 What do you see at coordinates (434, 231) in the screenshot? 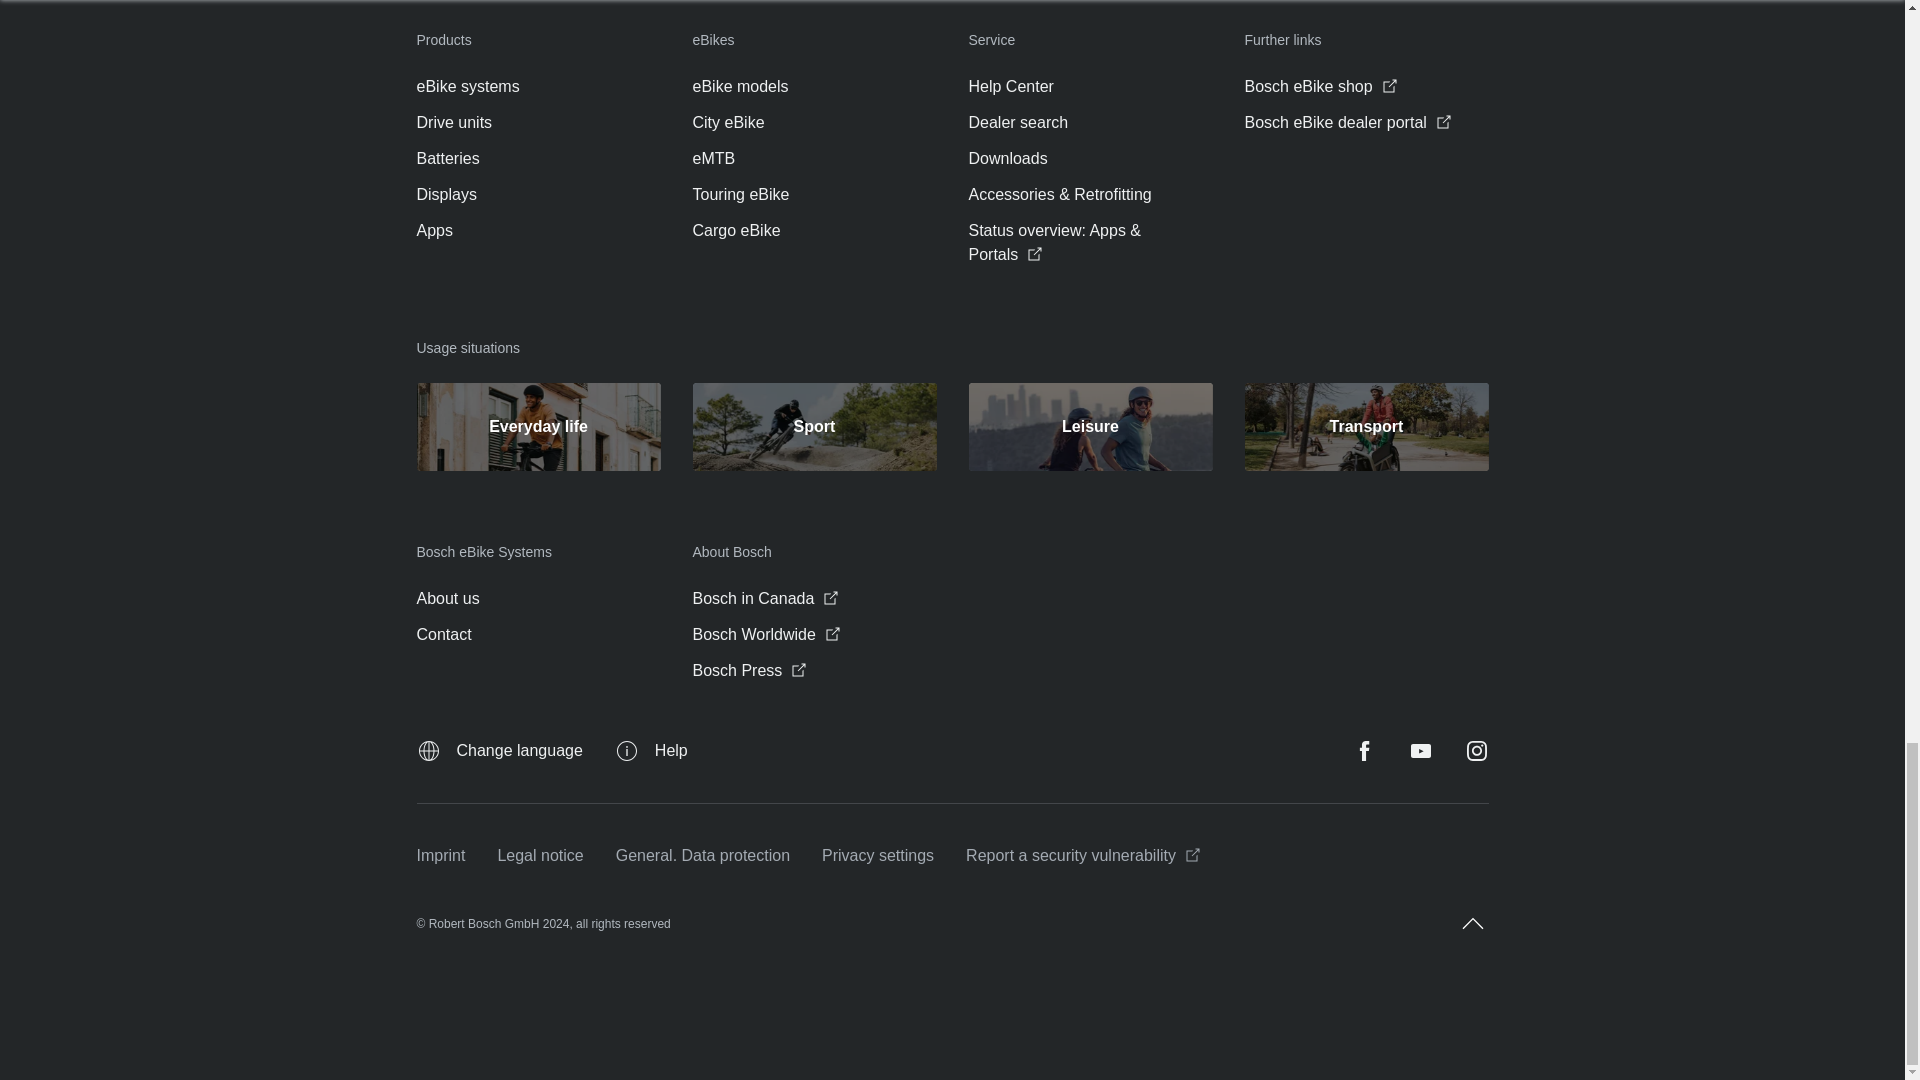
I see `Apps` at bounding box center [434, 231].